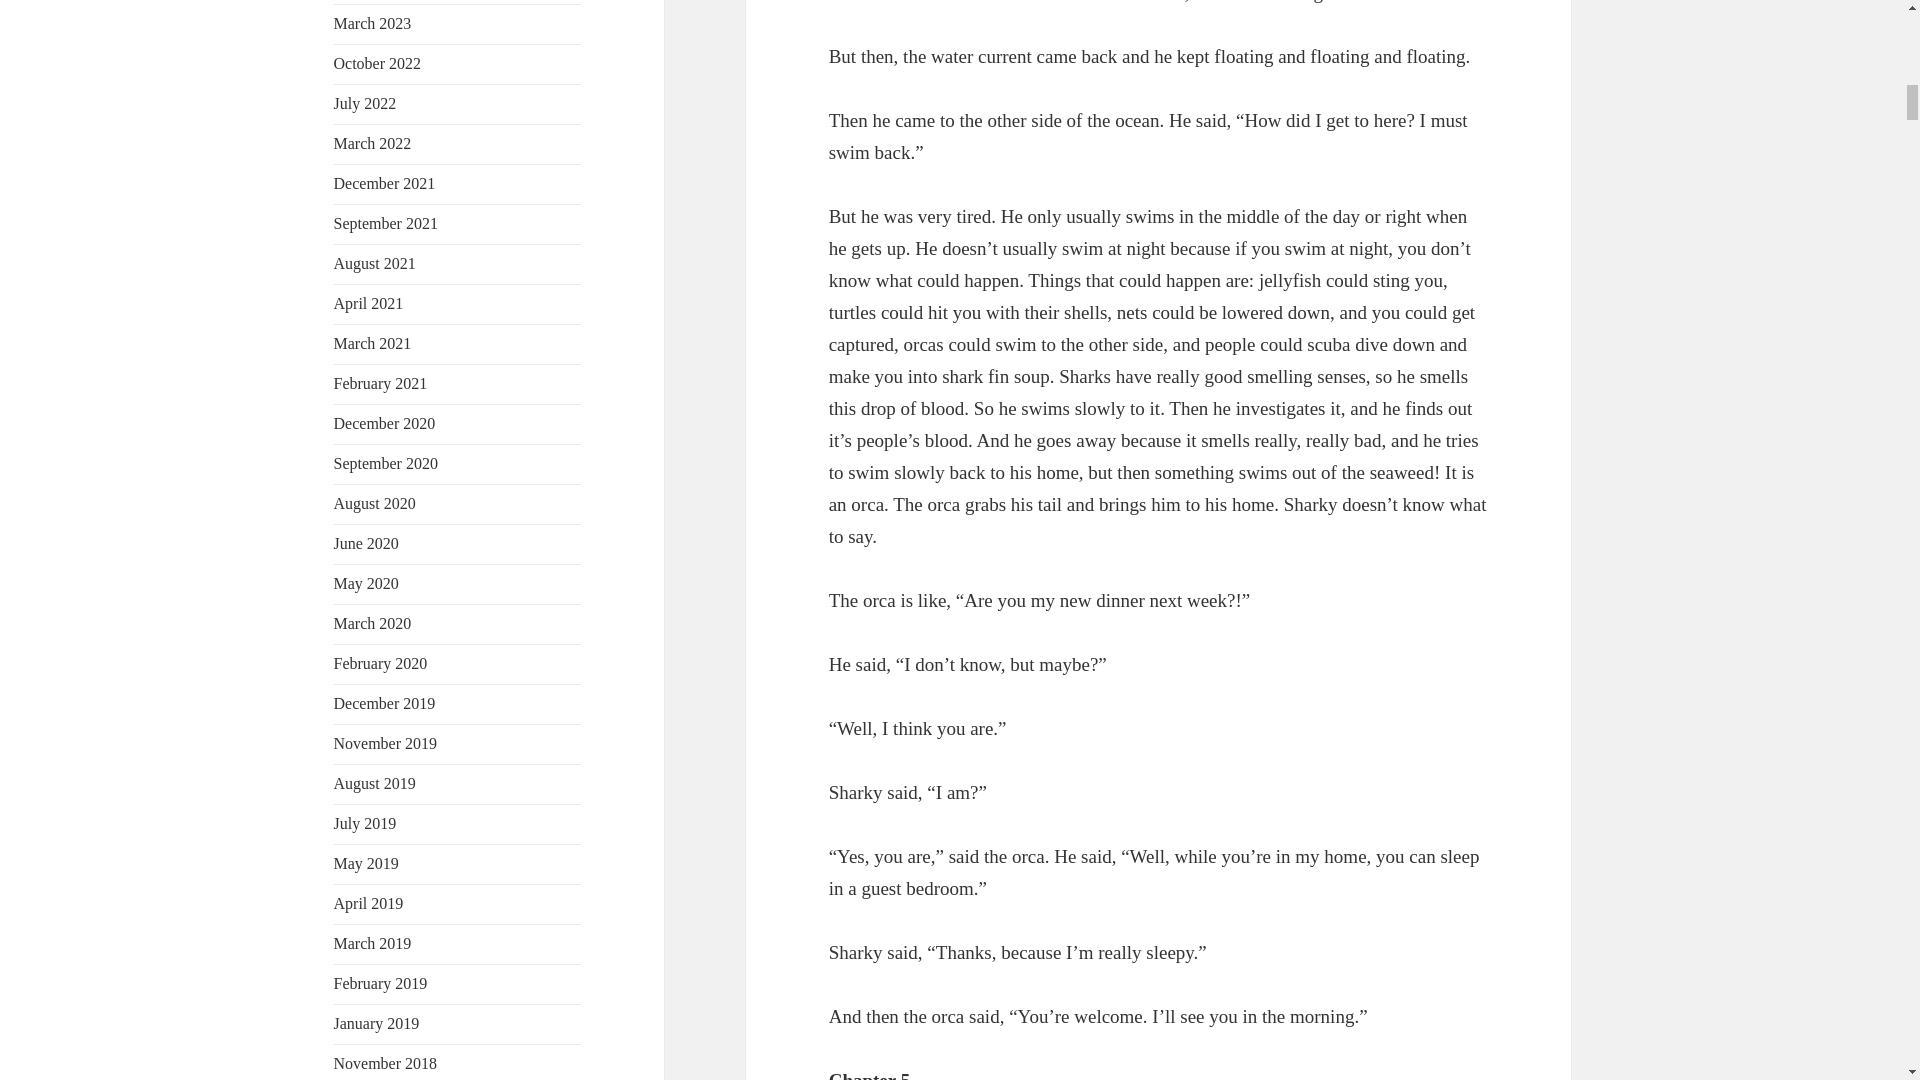 Image resolution: width=1920 pixels, height=1080 pixels. What do you see at coordinates (381, 383) in the screenshot?
I see `February 2021` at bounding box center [381, 383].